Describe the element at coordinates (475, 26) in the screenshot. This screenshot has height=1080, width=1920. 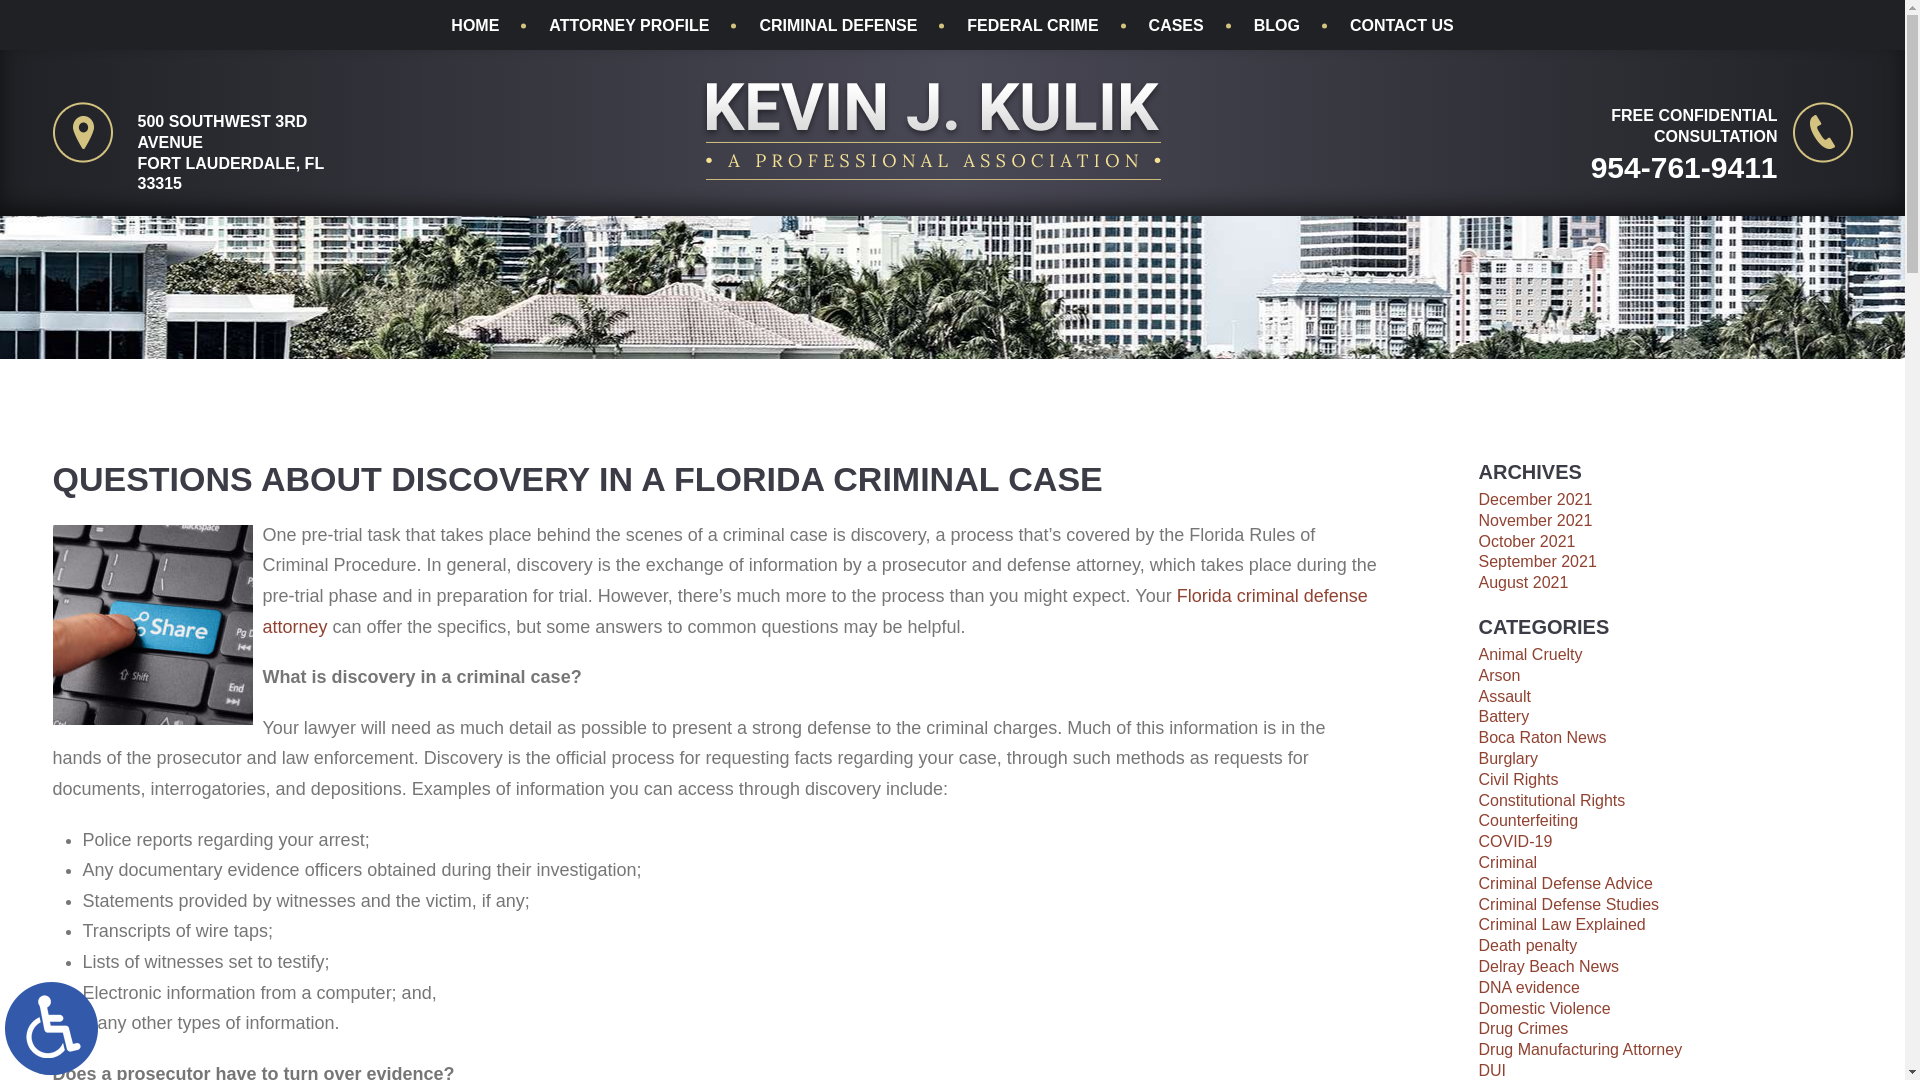
I see `HOME` at that location.